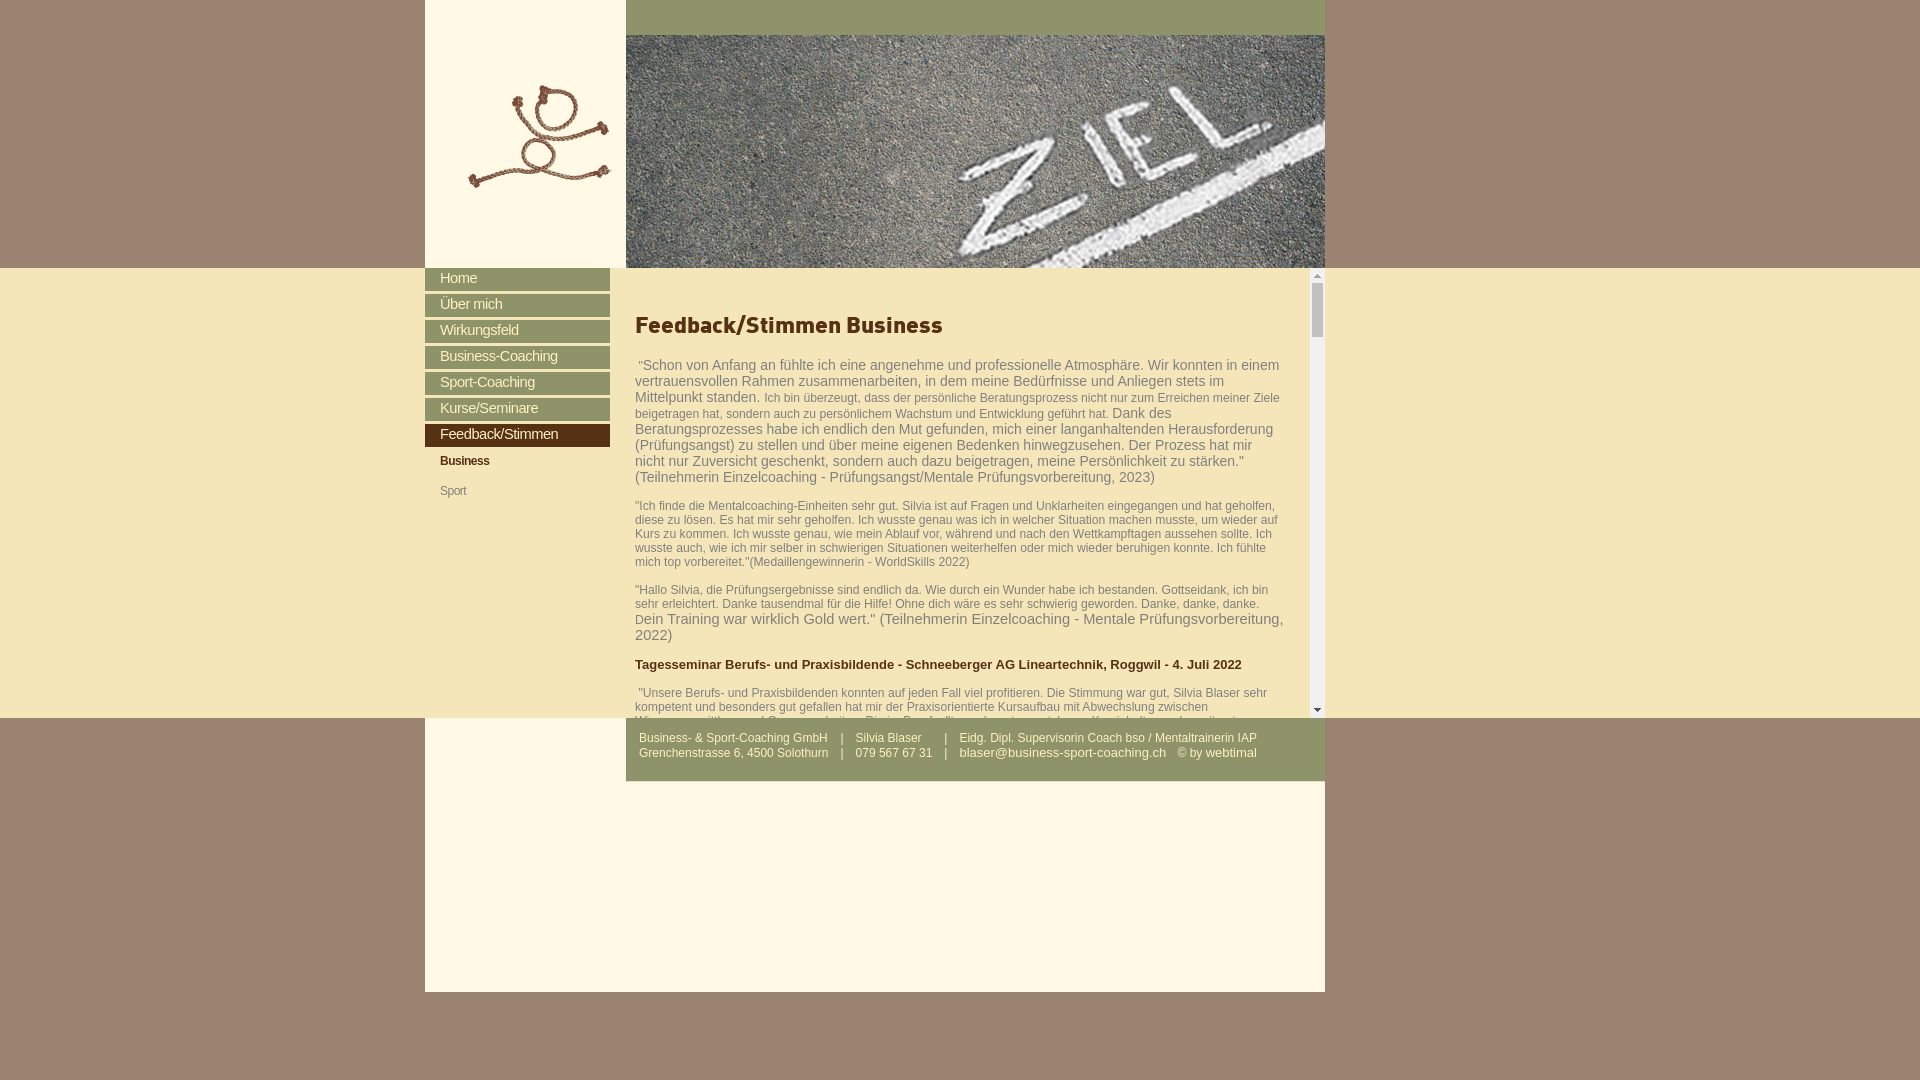 This screenshot has width=1920, height=1080. Describe the element at coordinates (1232, 750) in the screenshot. I see `webtimal` at that location.